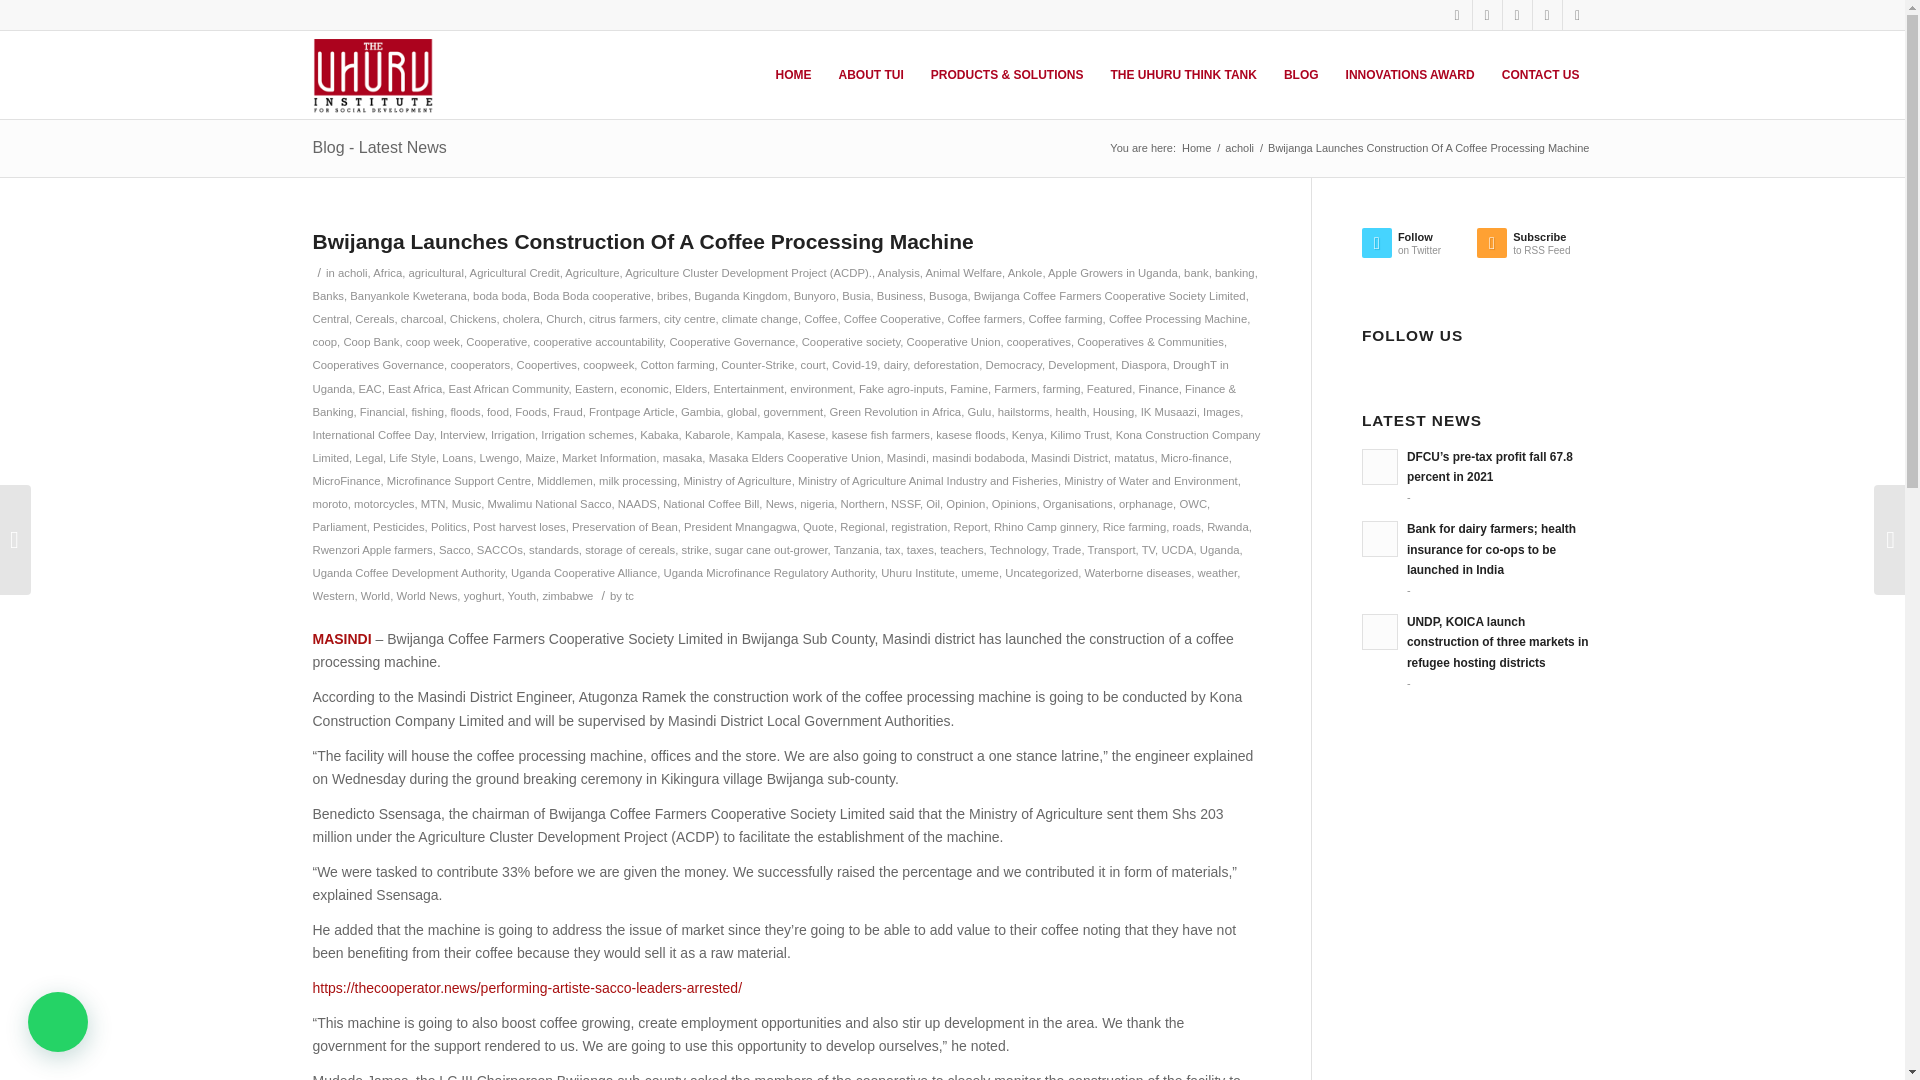 This screenshot has width=1920, height=1080. What do you see at coordinates (591, 272) in the screenshot?
I see `Agriculture` at bounding box center [591, 272].